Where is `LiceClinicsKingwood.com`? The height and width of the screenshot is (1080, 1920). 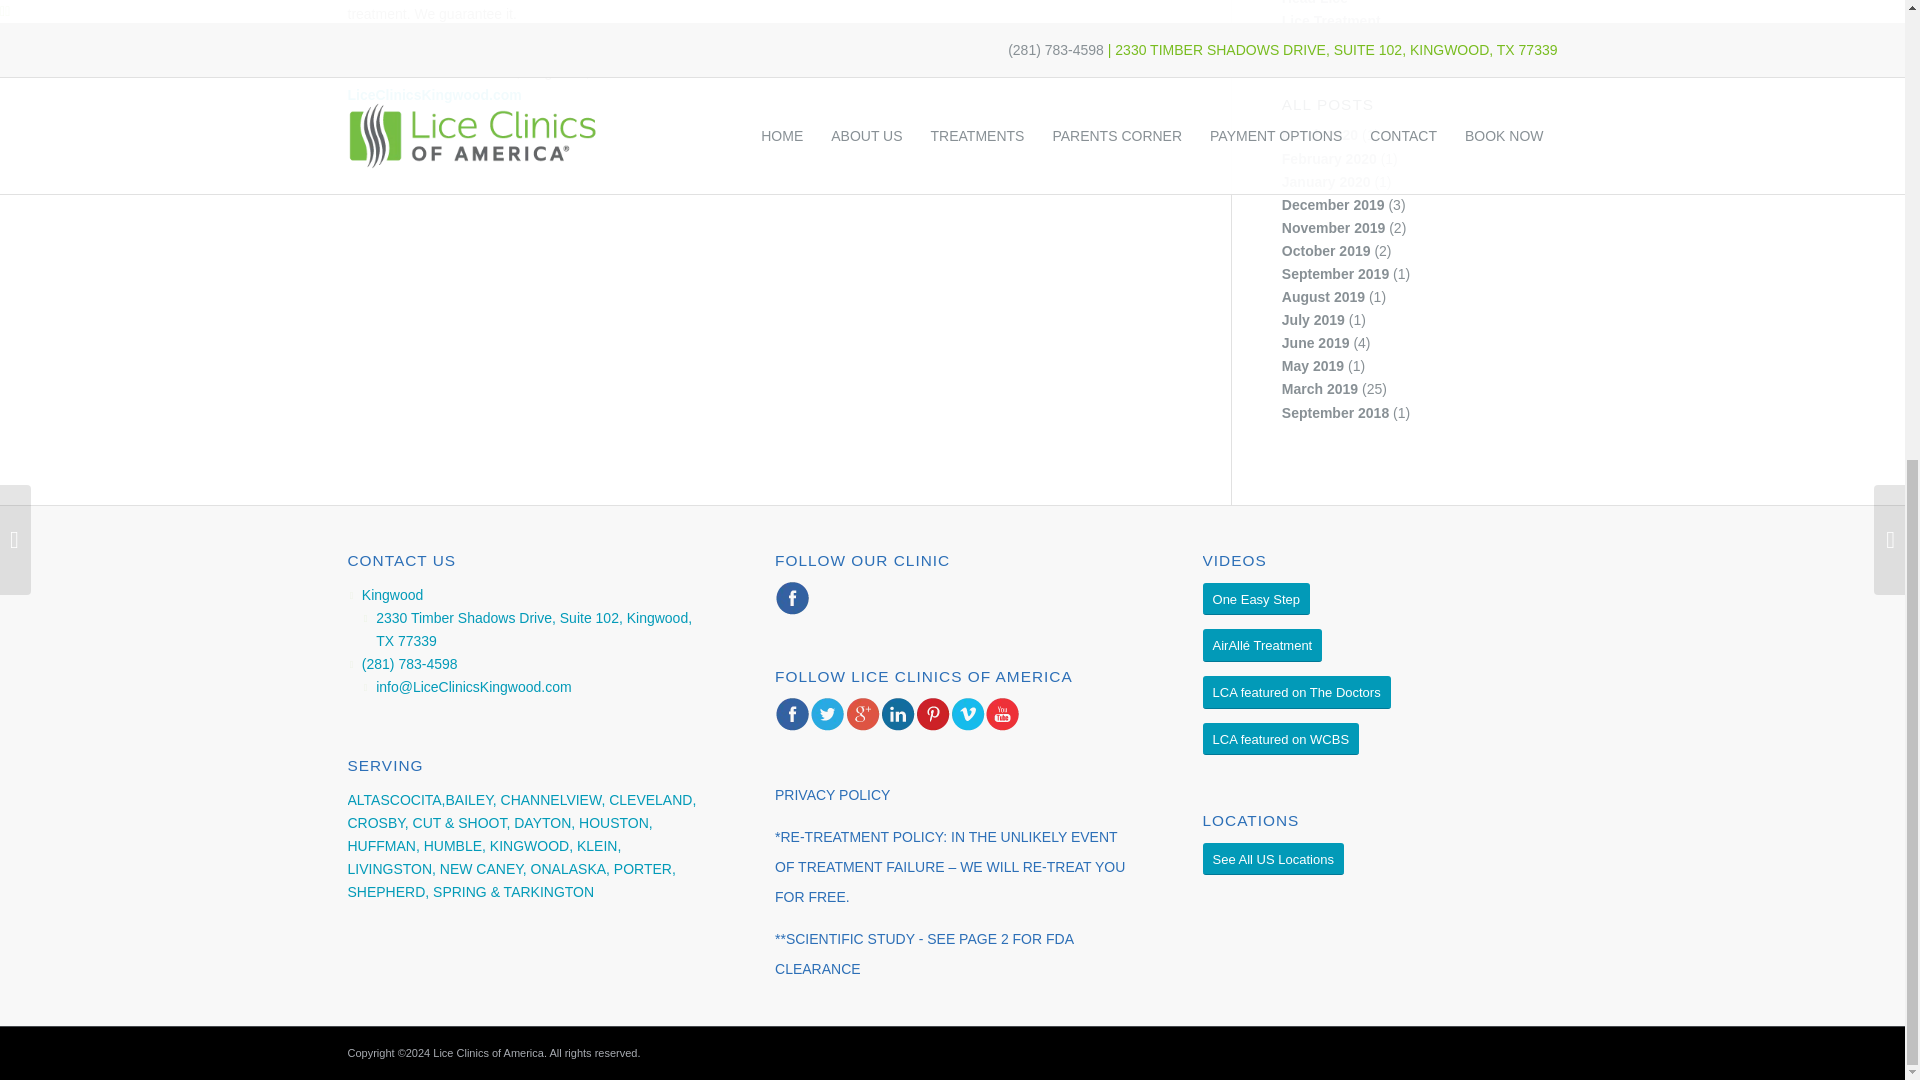
LiceClinicsKingwood.com is located at coordinates (434, 94).